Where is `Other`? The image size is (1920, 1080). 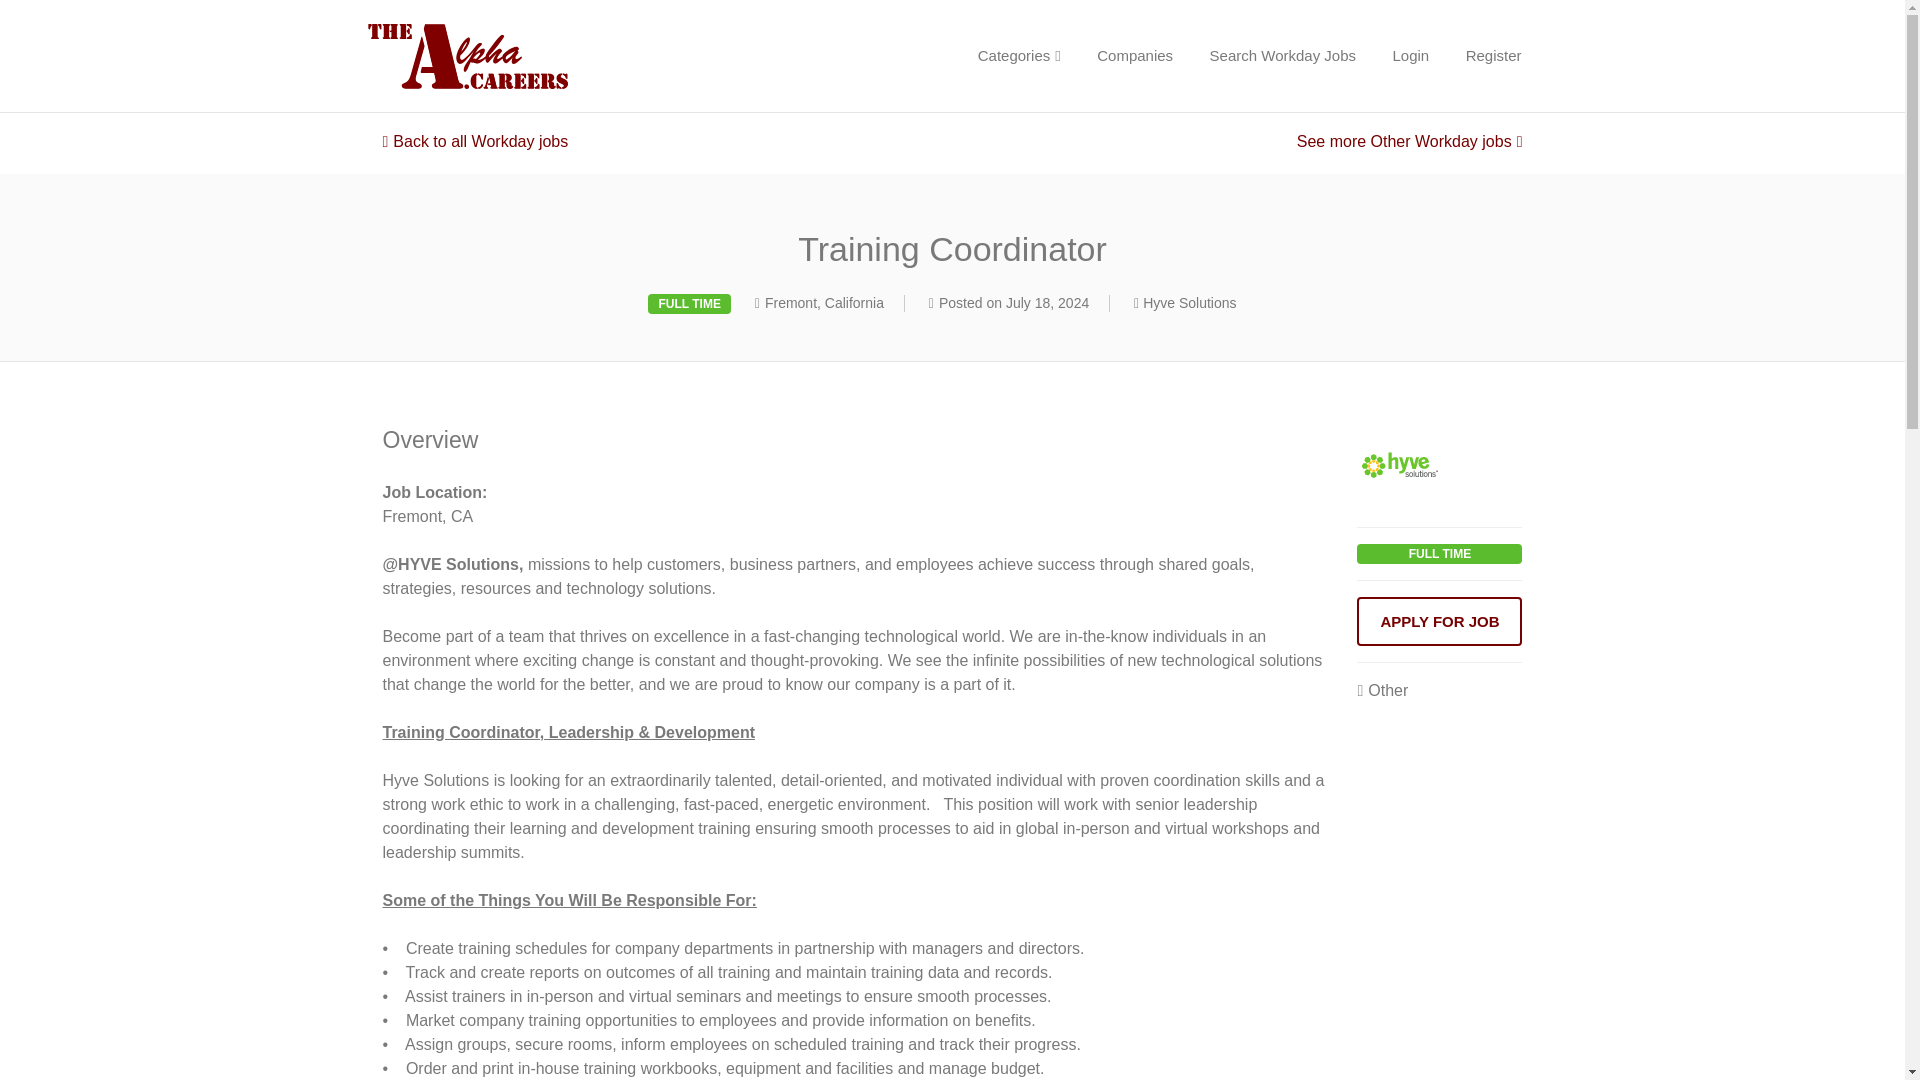 Other is located at coordinates (1382, 690).